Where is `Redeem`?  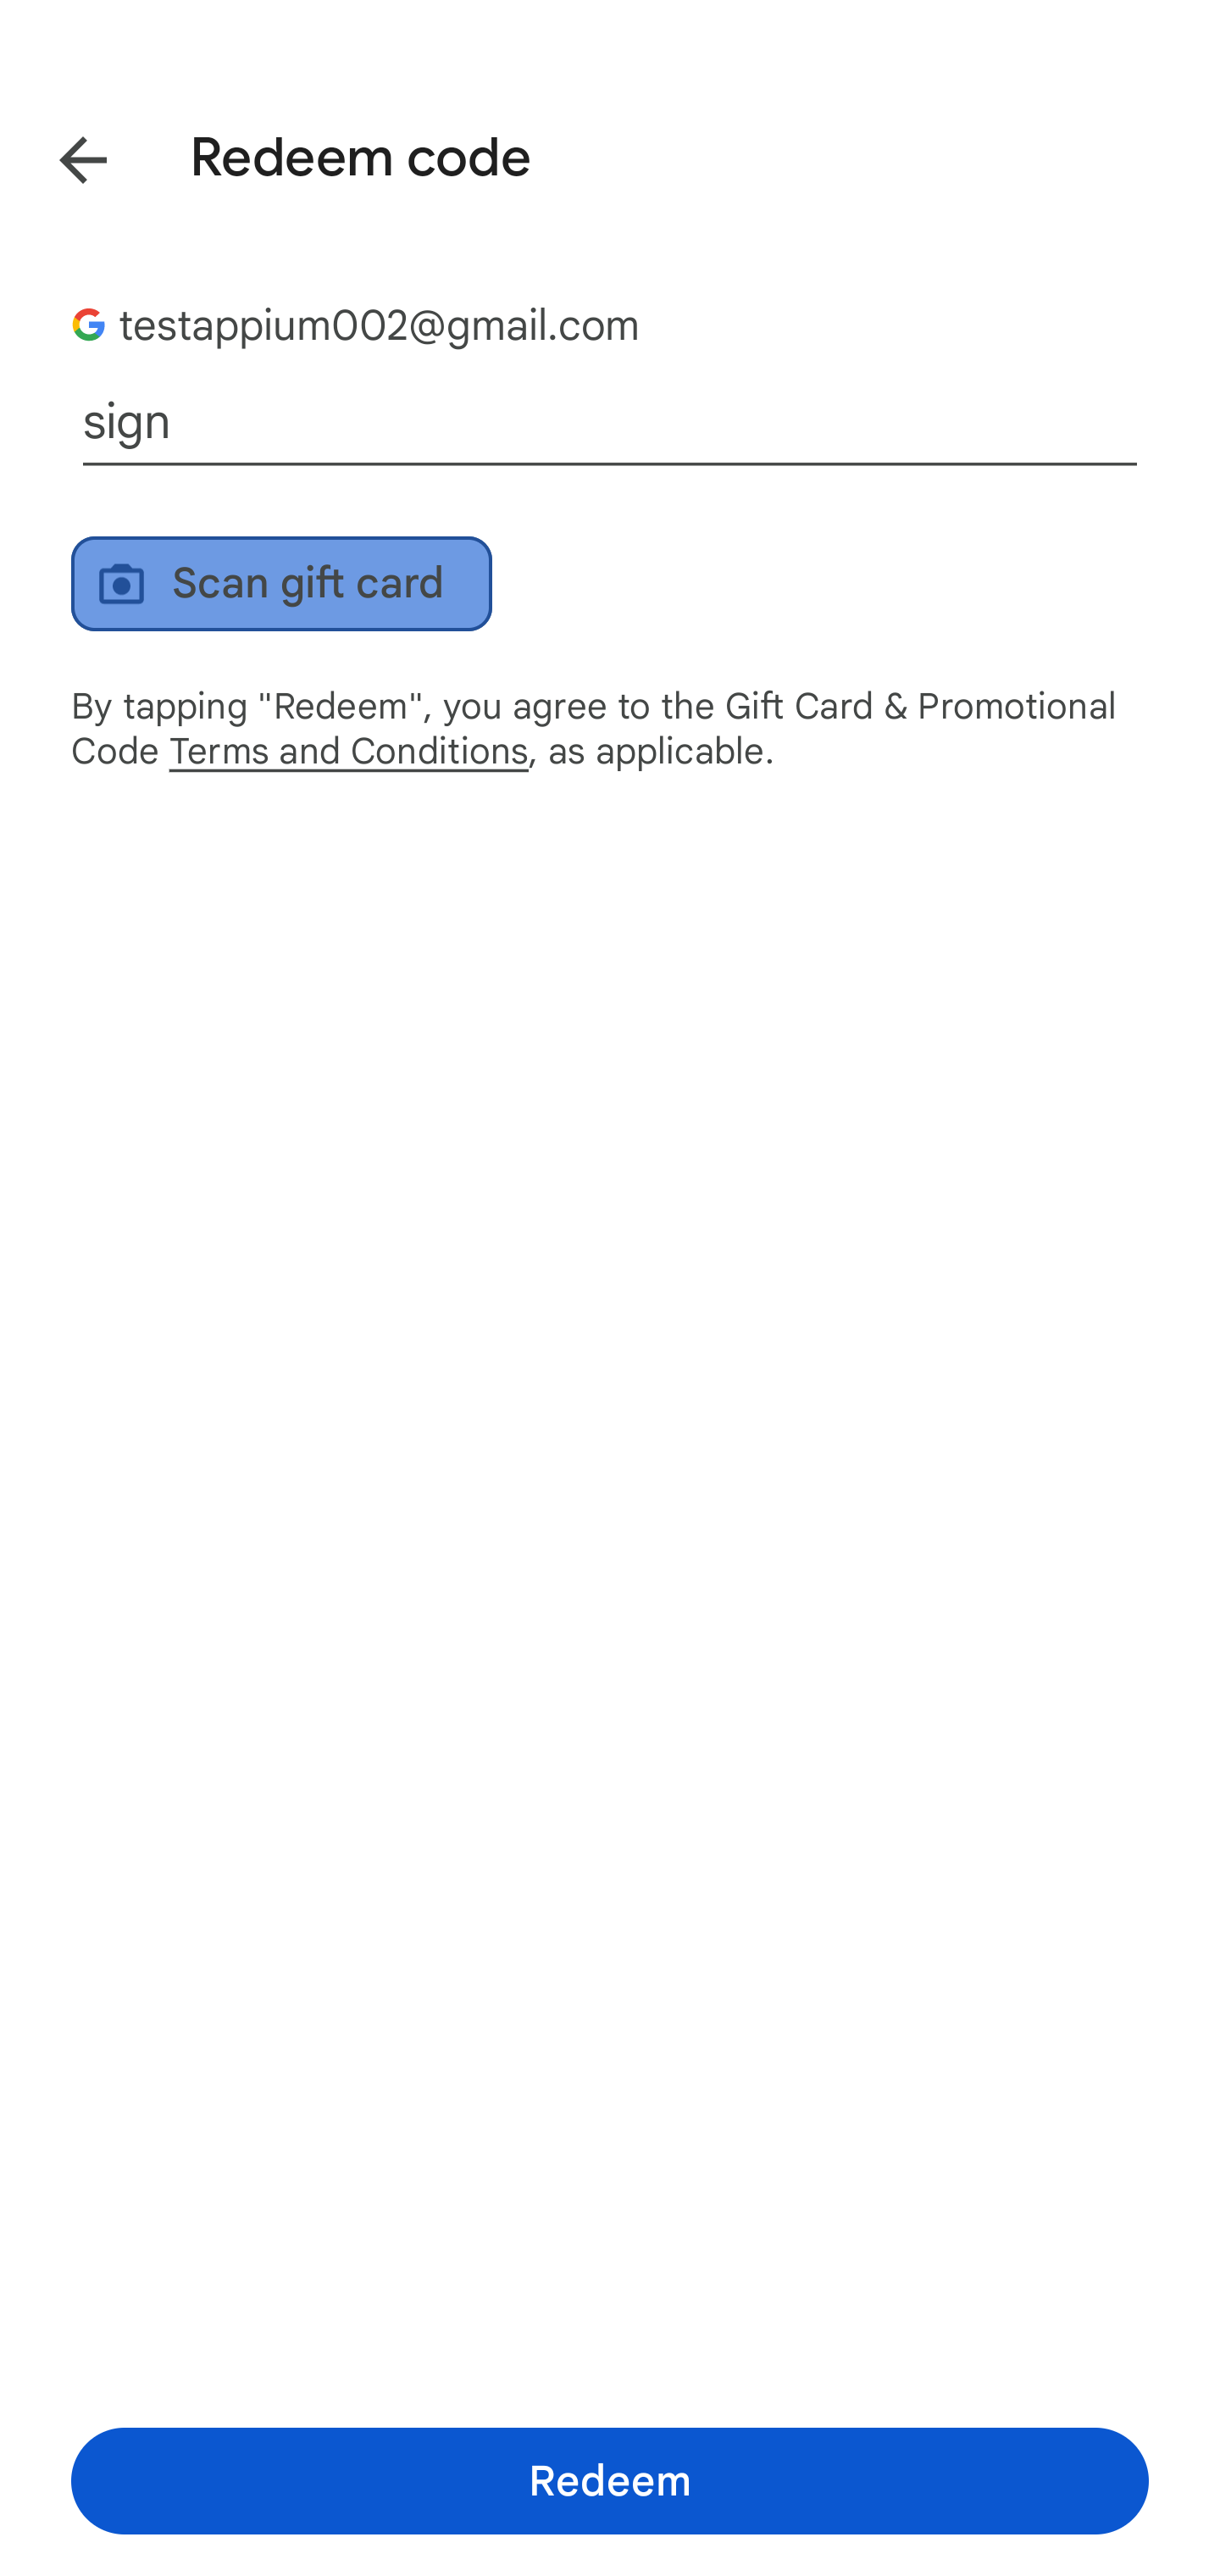 Redeem is located at coordinates (610, 2480).